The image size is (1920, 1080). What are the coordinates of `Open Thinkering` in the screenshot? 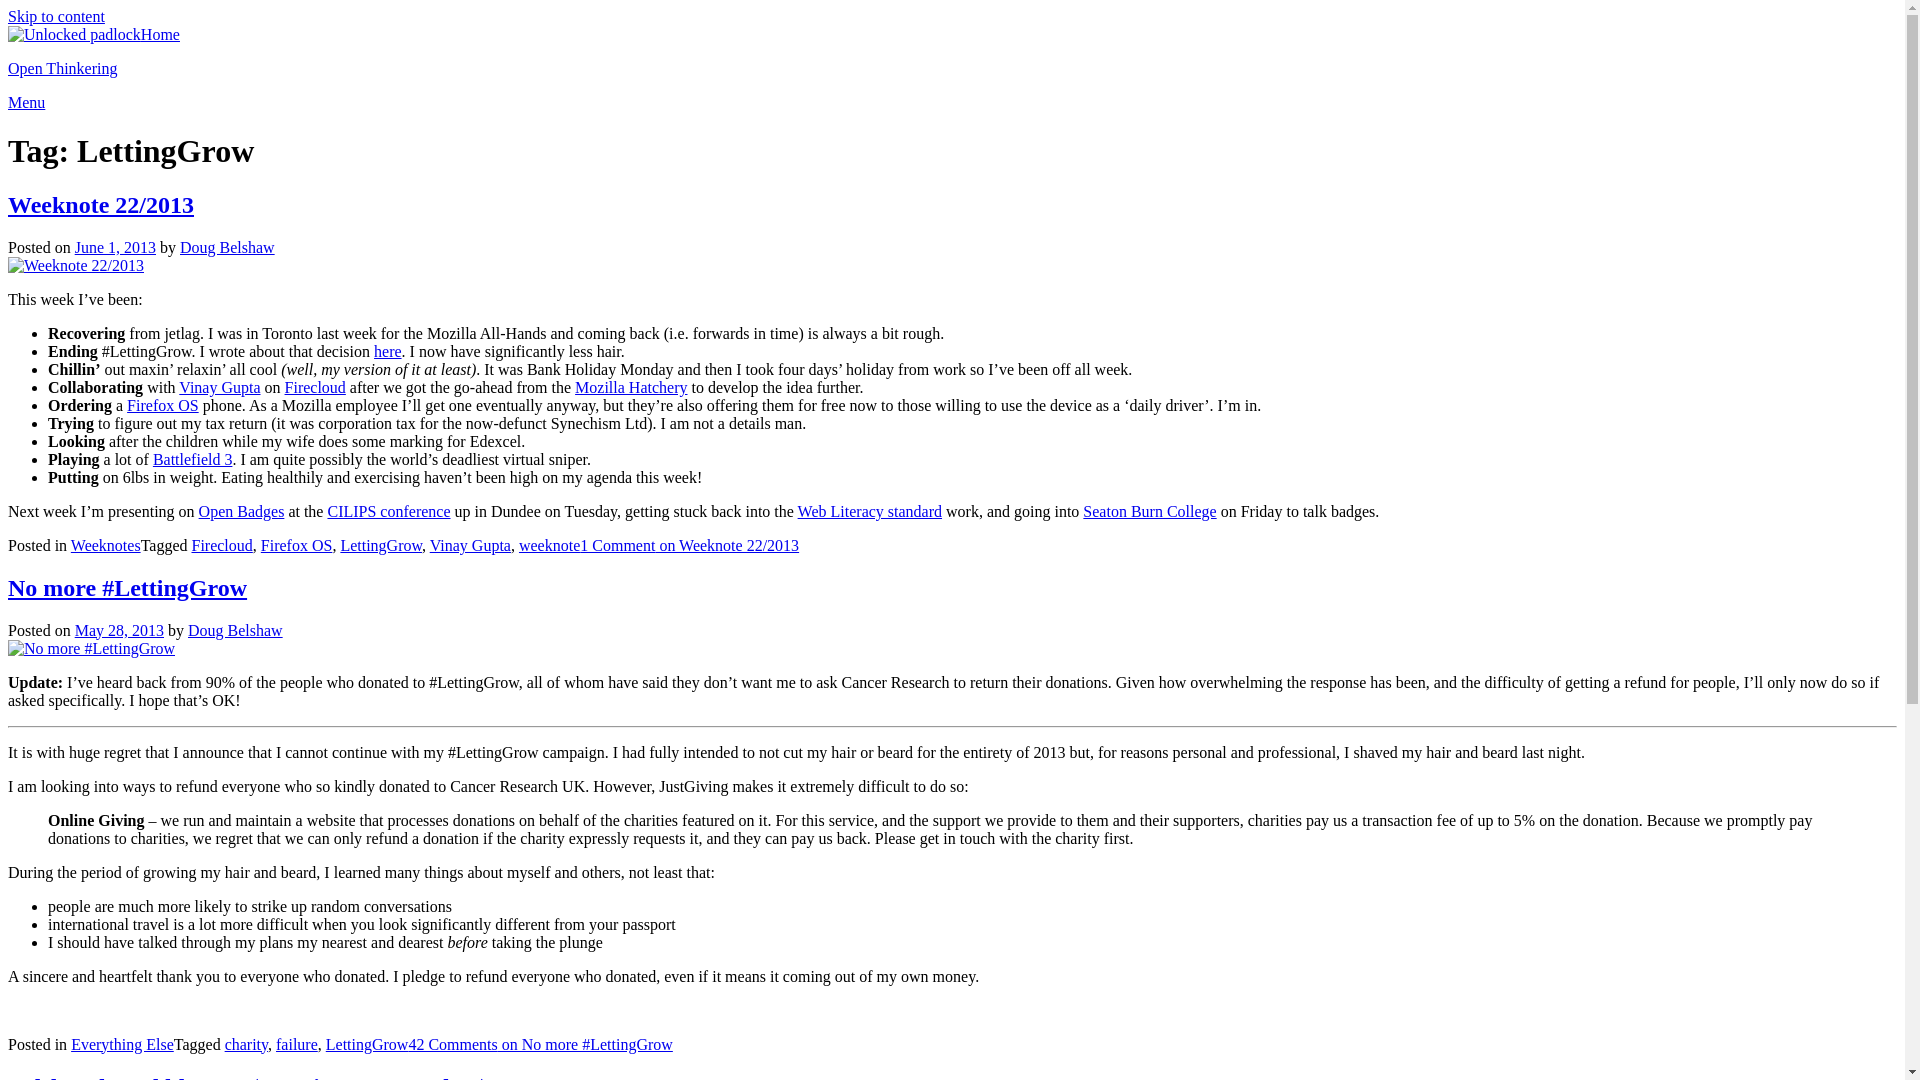 It's located at (62, 68).